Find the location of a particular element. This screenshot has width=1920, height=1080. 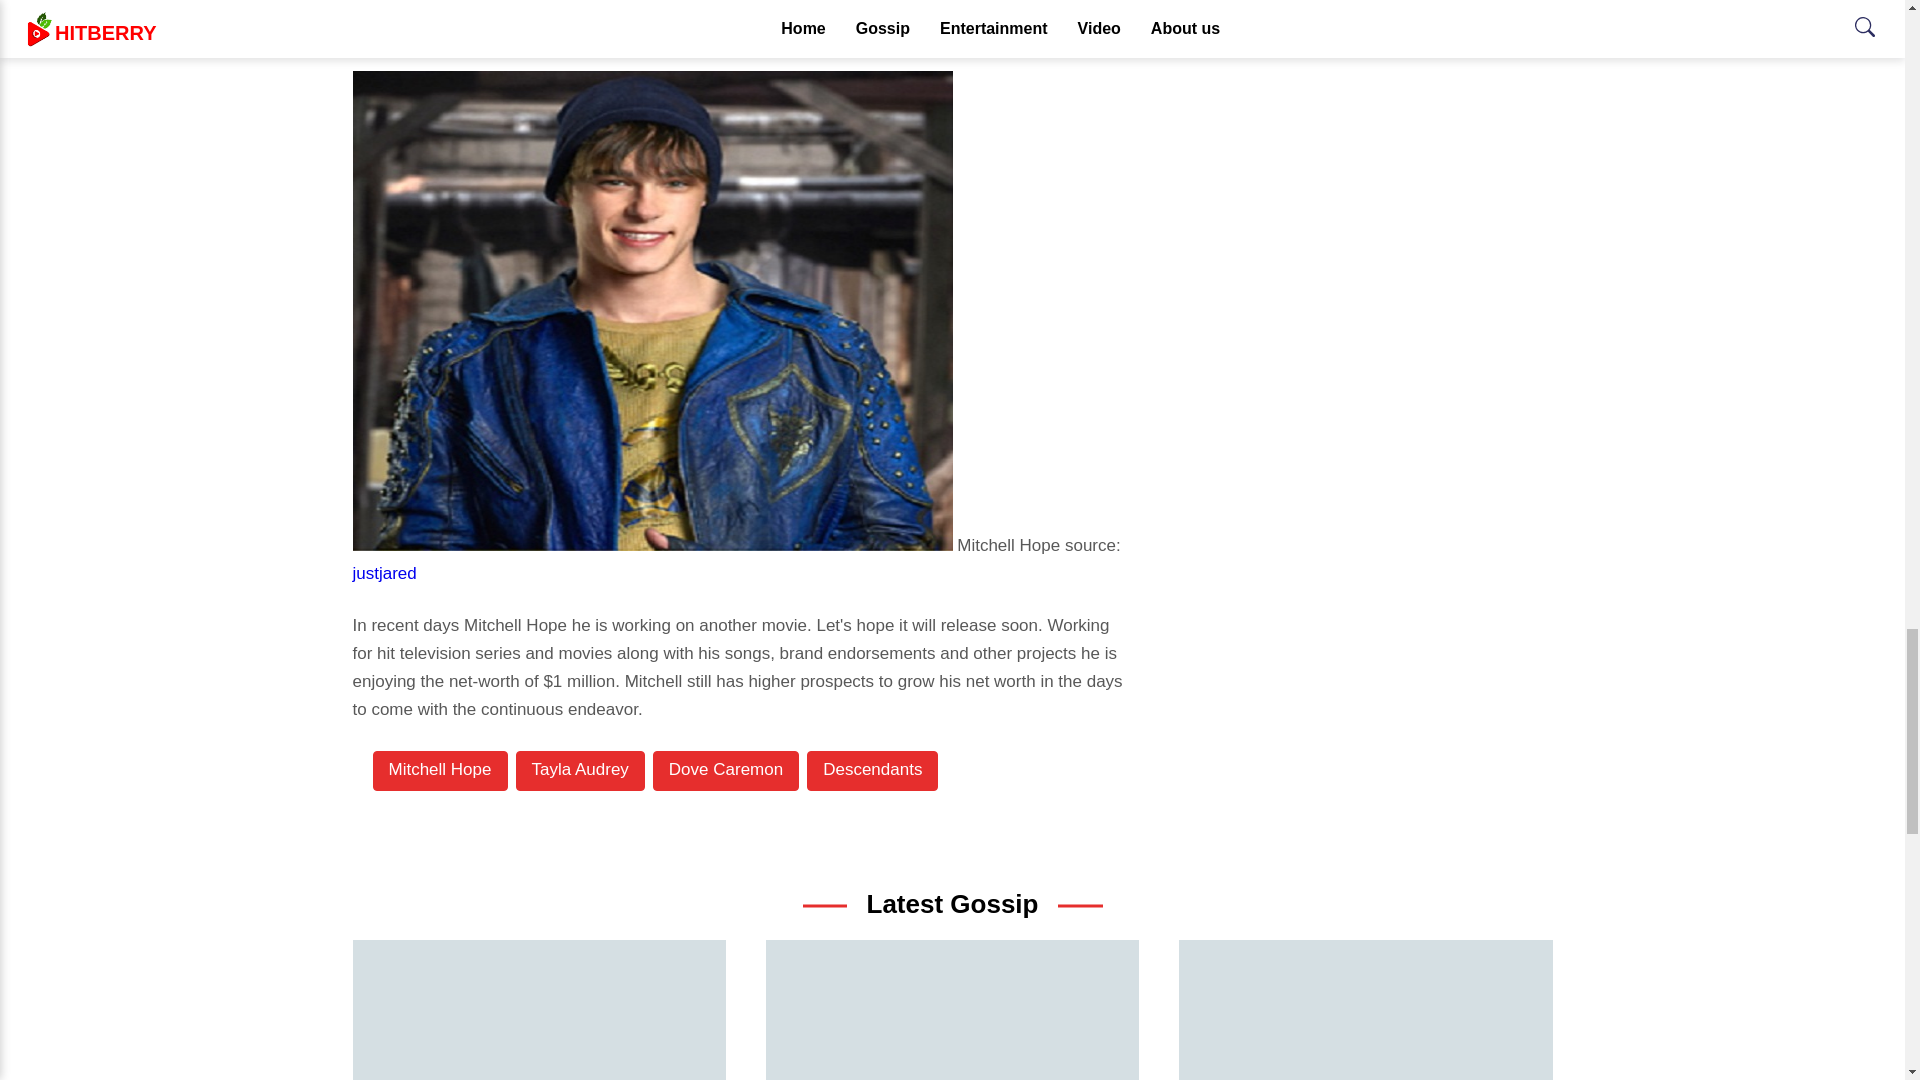

Mitchell Hope is located at coordinates (439, 770).